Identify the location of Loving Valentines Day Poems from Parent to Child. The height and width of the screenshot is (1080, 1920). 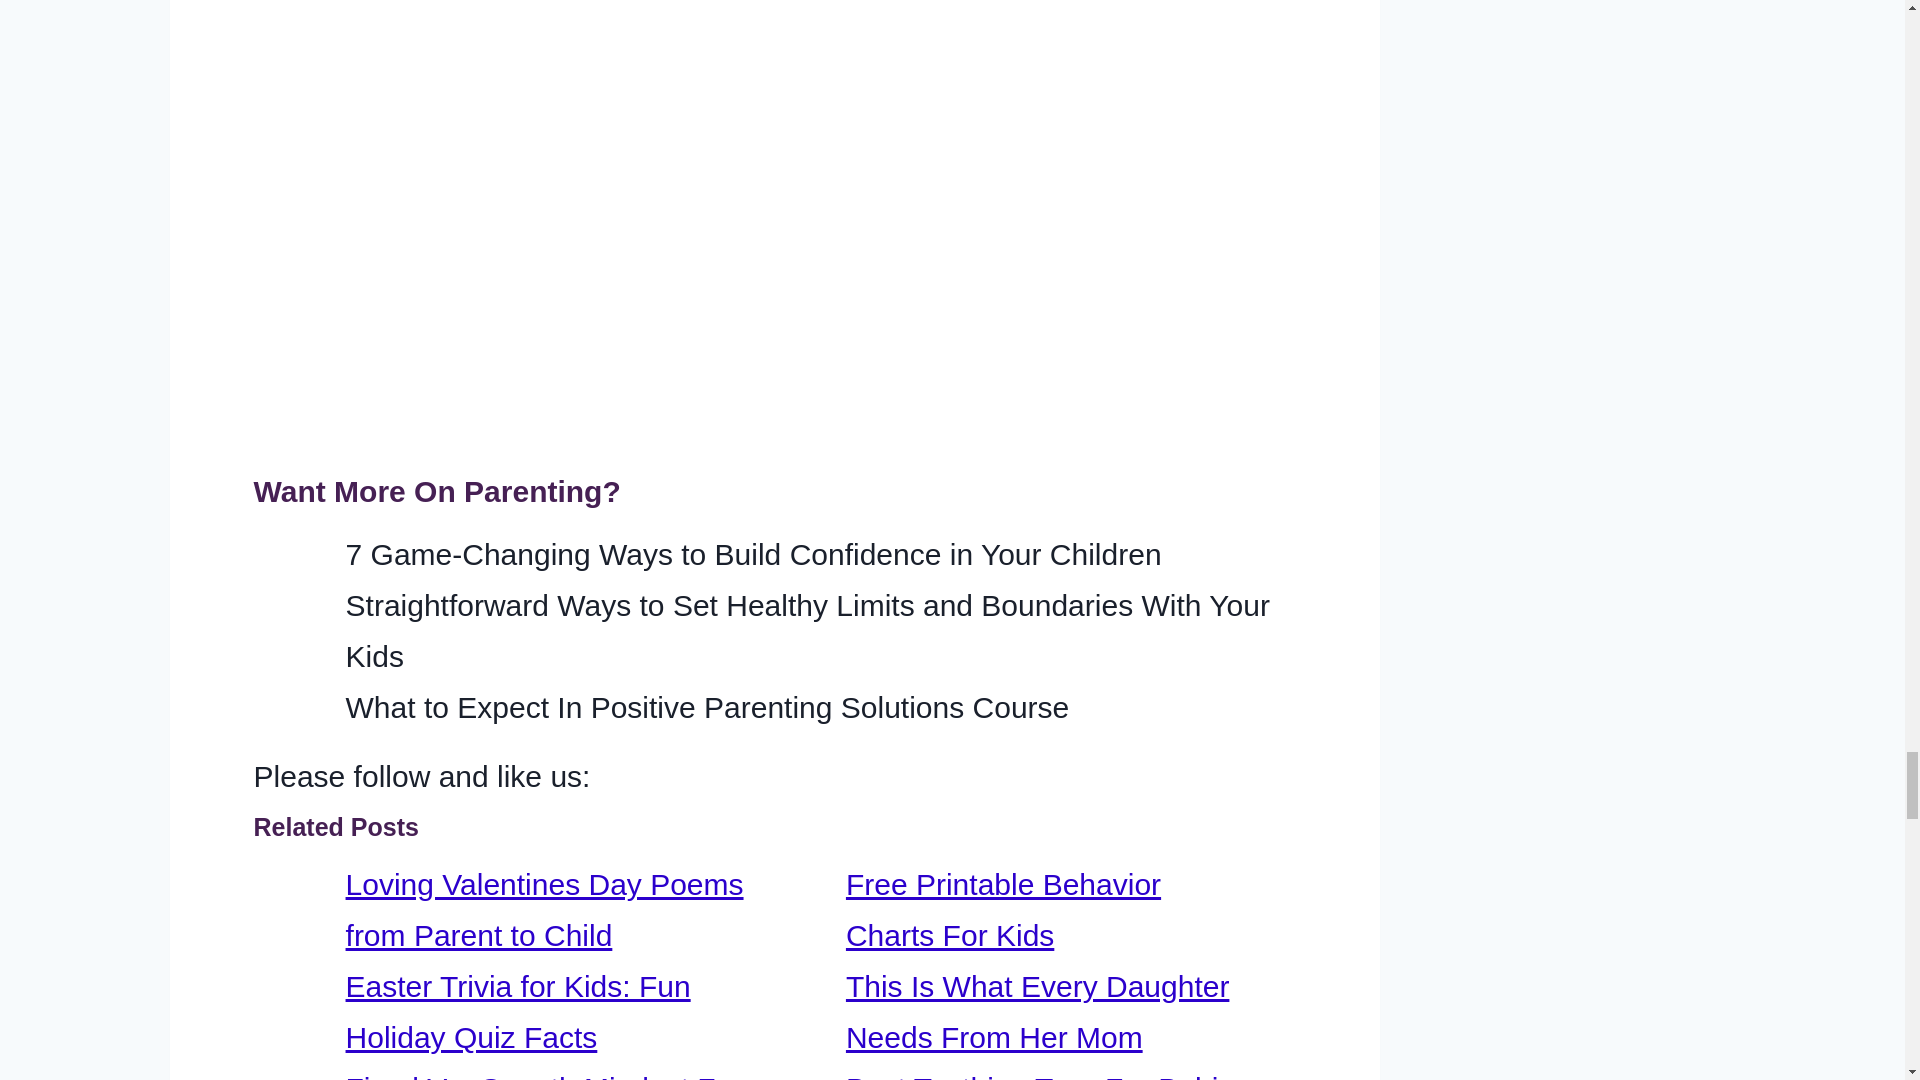
(544, 910).